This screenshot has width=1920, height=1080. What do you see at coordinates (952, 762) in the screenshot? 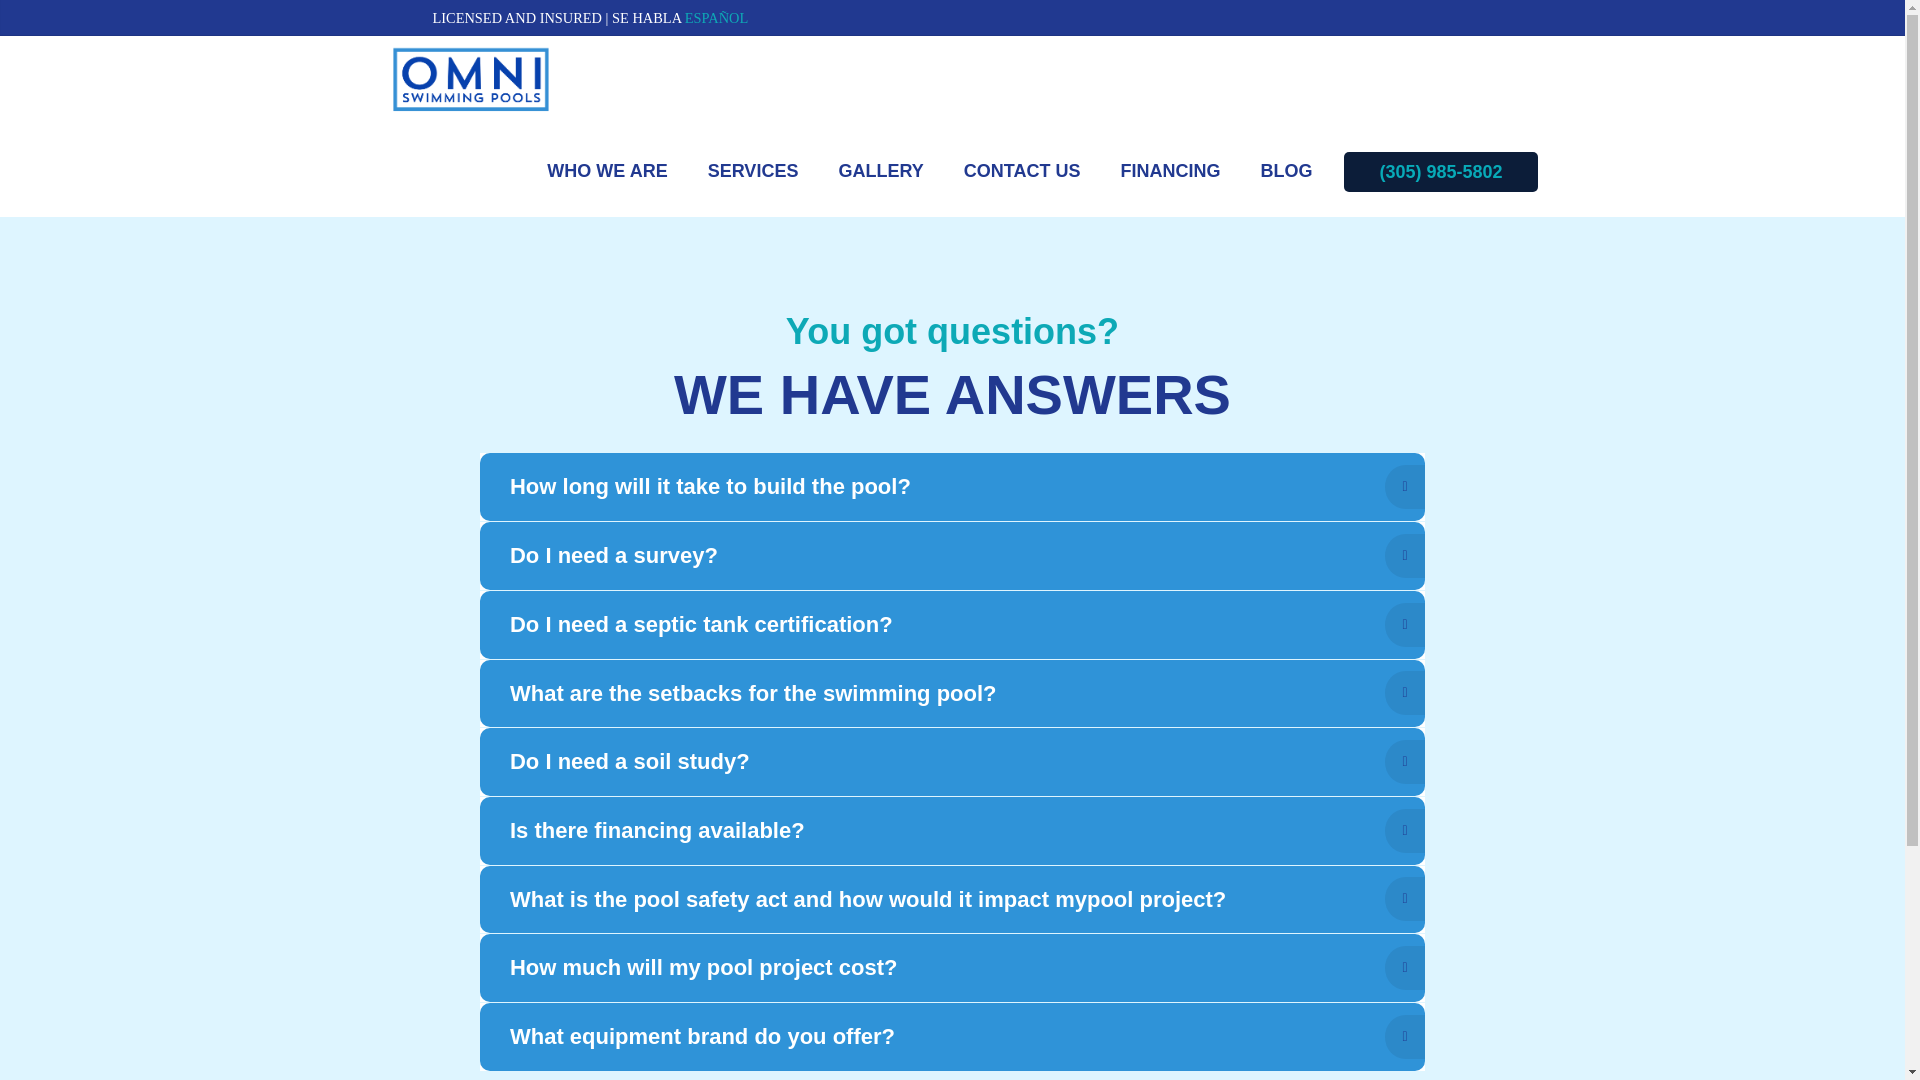
I see `Do I need a soil study?` at bounding box center [952, 762].